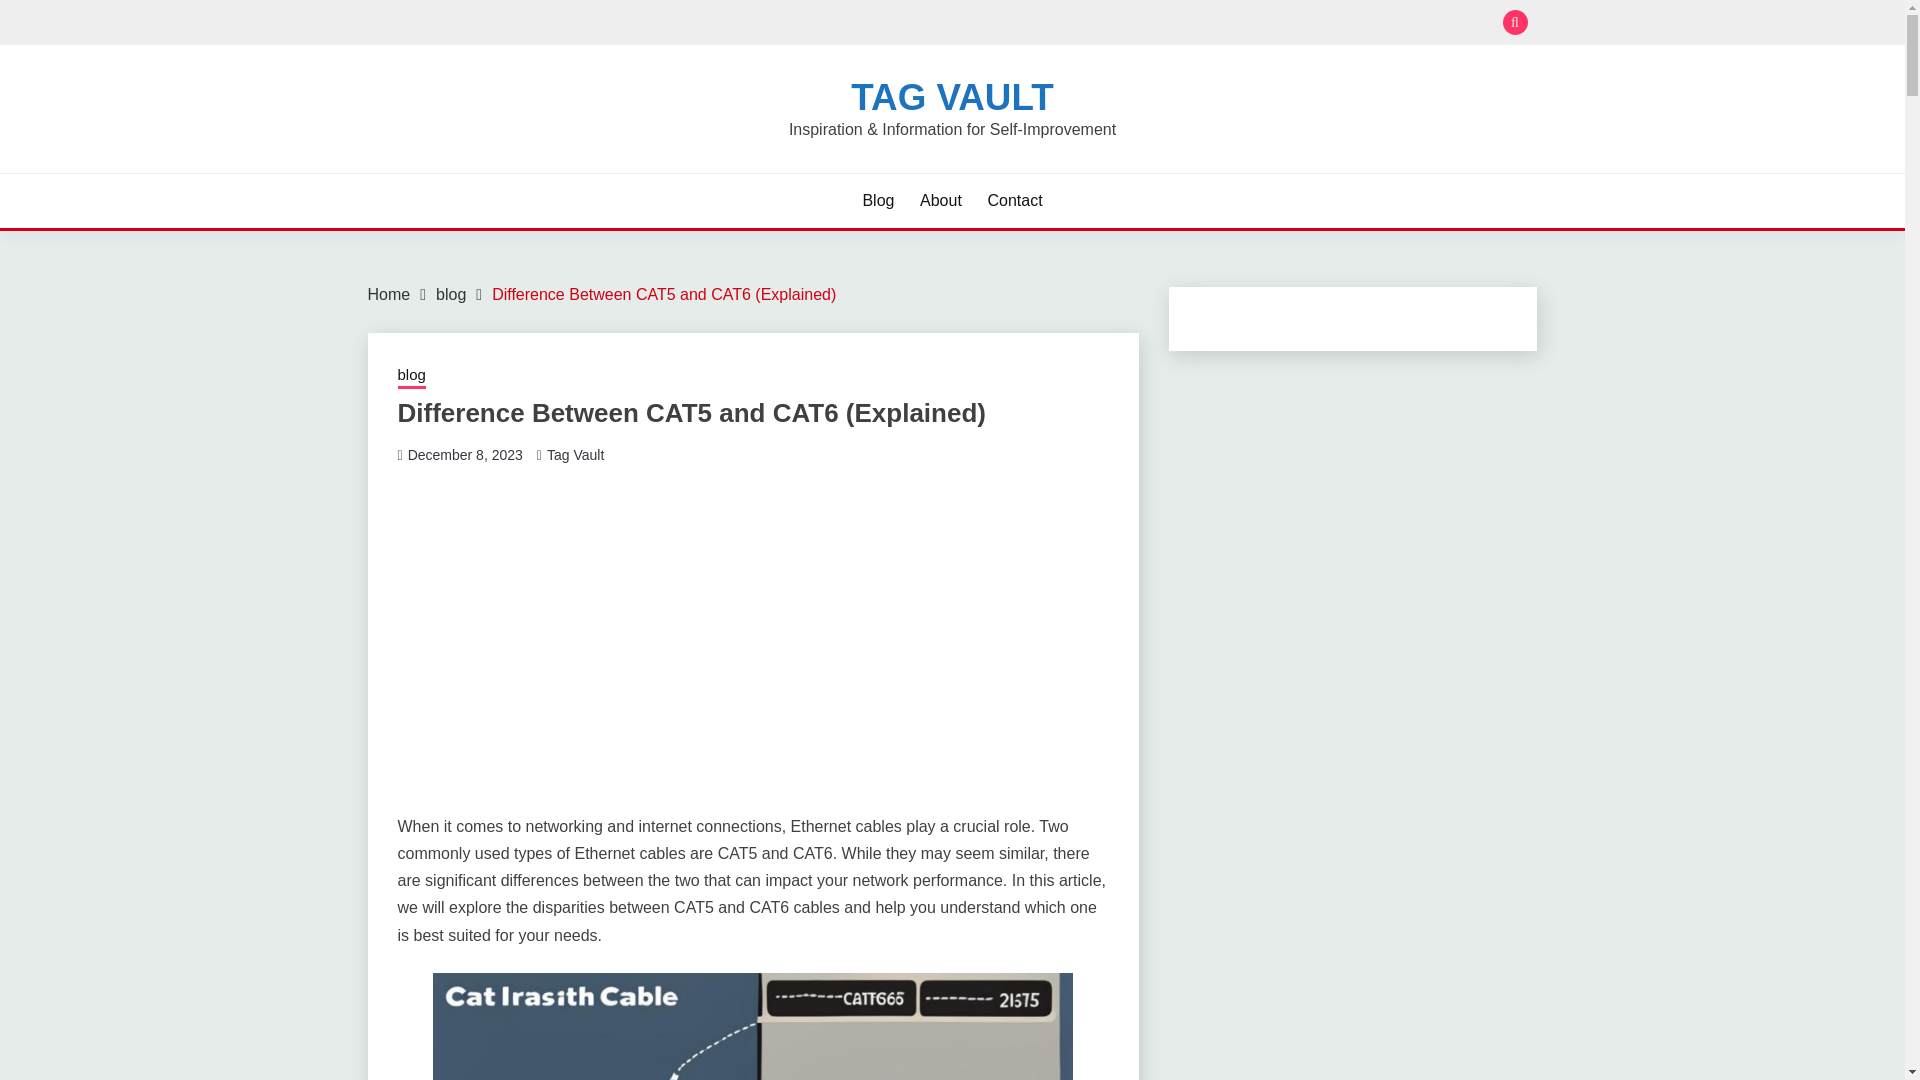  What do you see at coordinates (951, 96) in the screenshot?
I see `TAG VAULT` at bounding box center [951, 96].